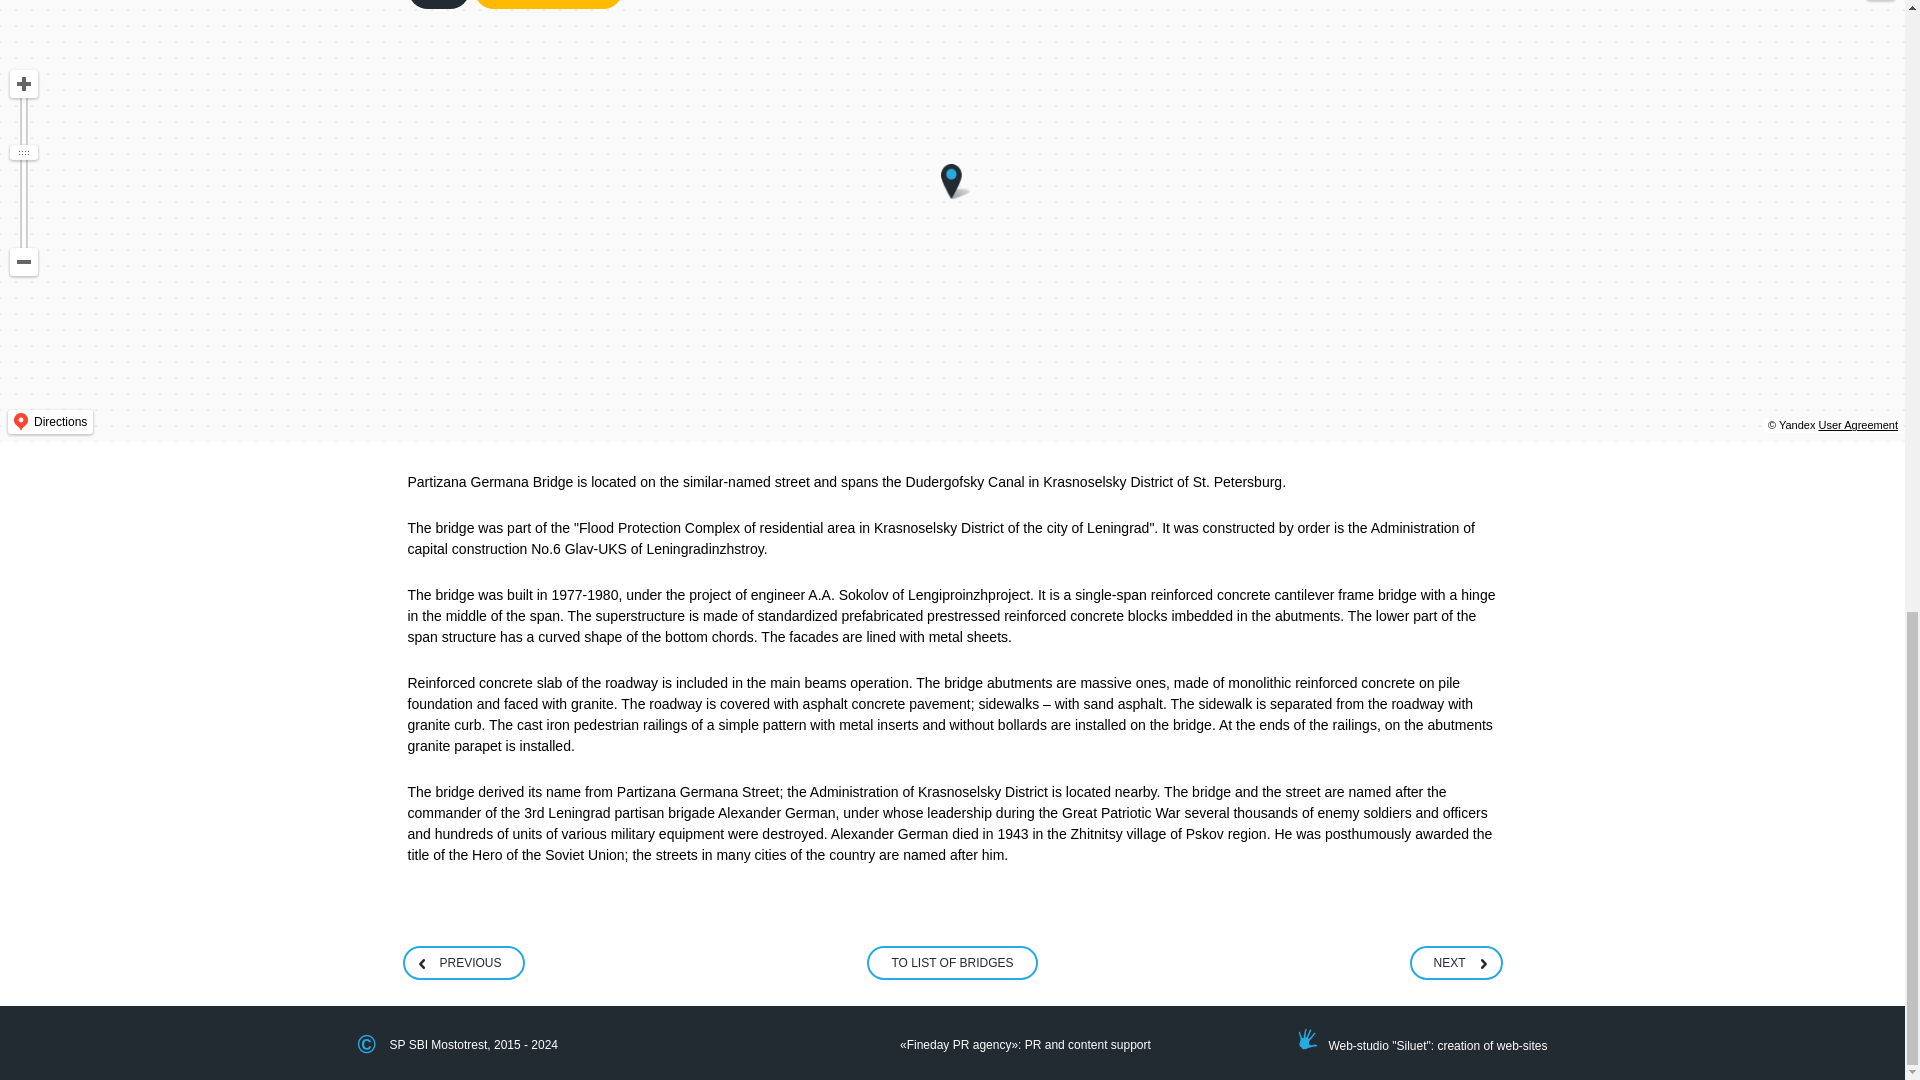 The image size is (1920, 1080). Describe the element at coordinates (1858, 424) in the screenshot. I see `User Agreement` at that location.